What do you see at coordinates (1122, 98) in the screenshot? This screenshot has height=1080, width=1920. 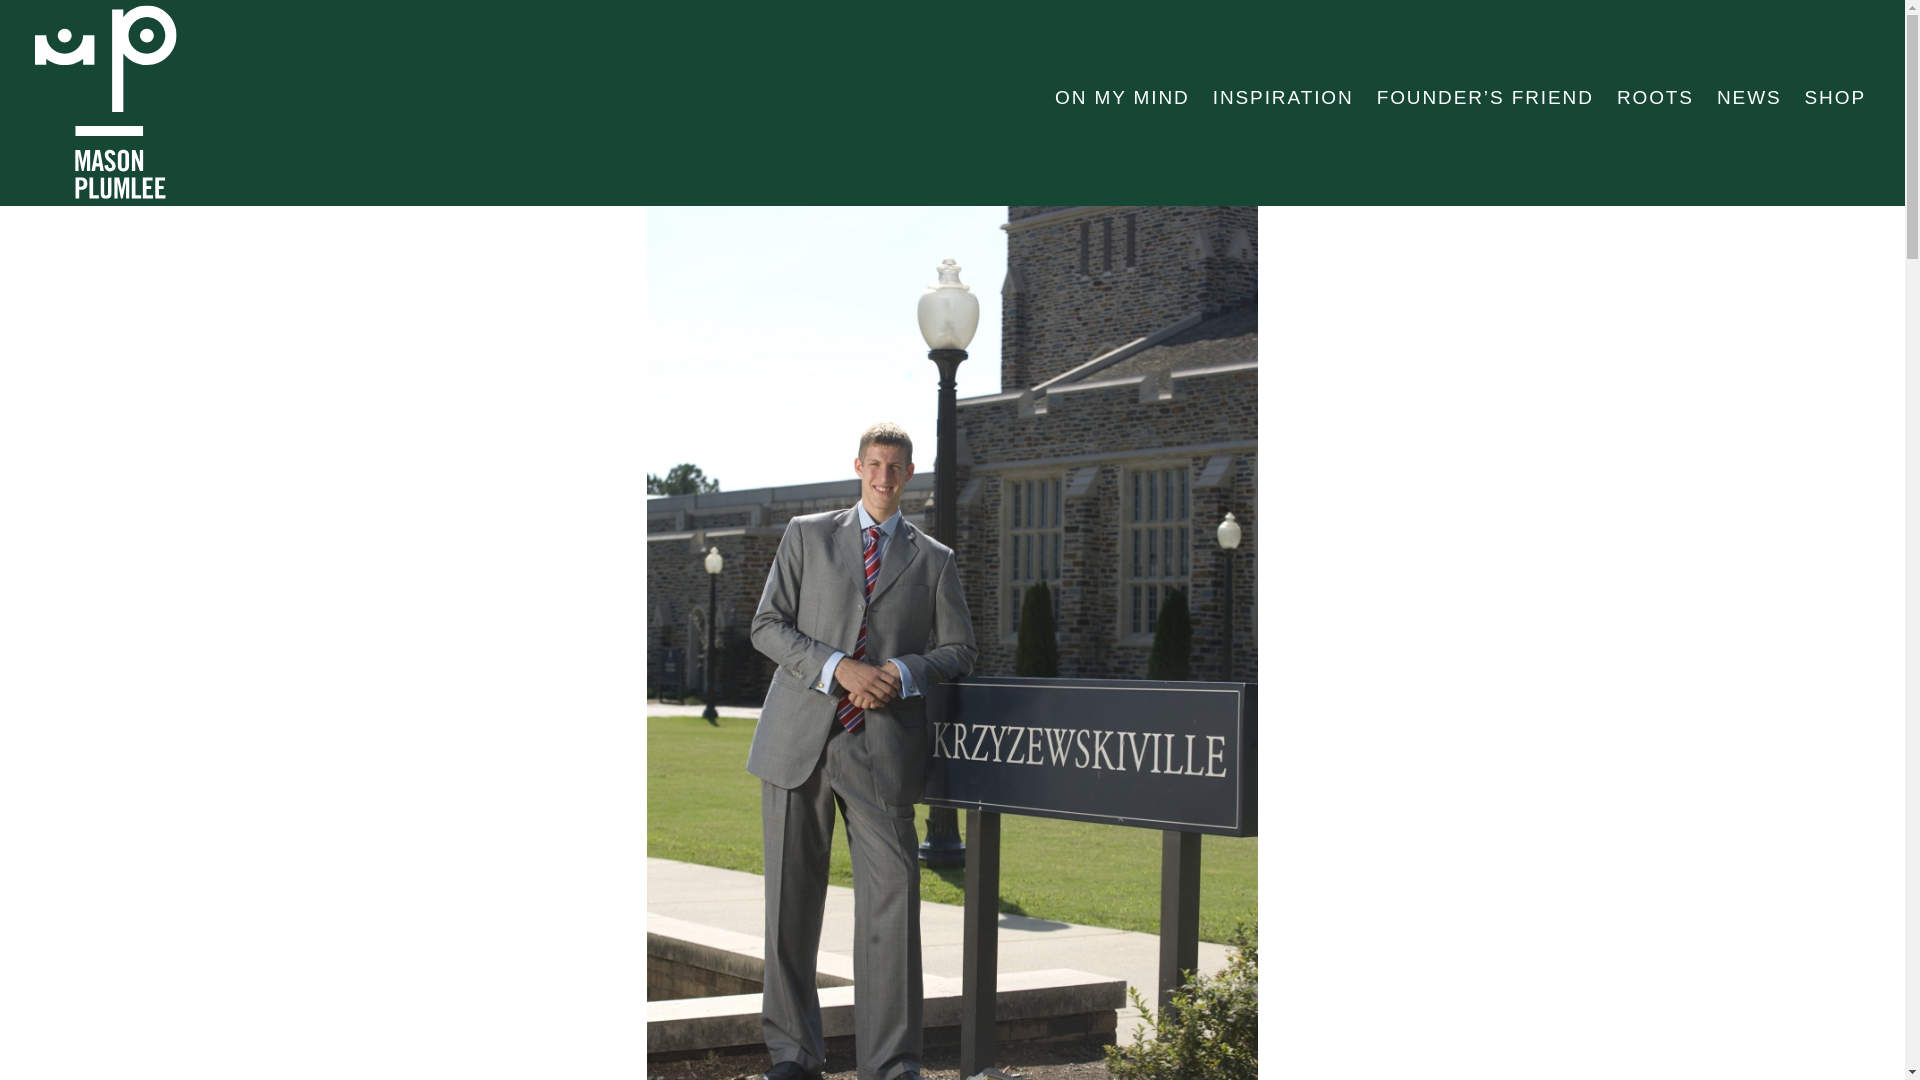 I see `ON MY MIND` at bounding box center [1122, 98].